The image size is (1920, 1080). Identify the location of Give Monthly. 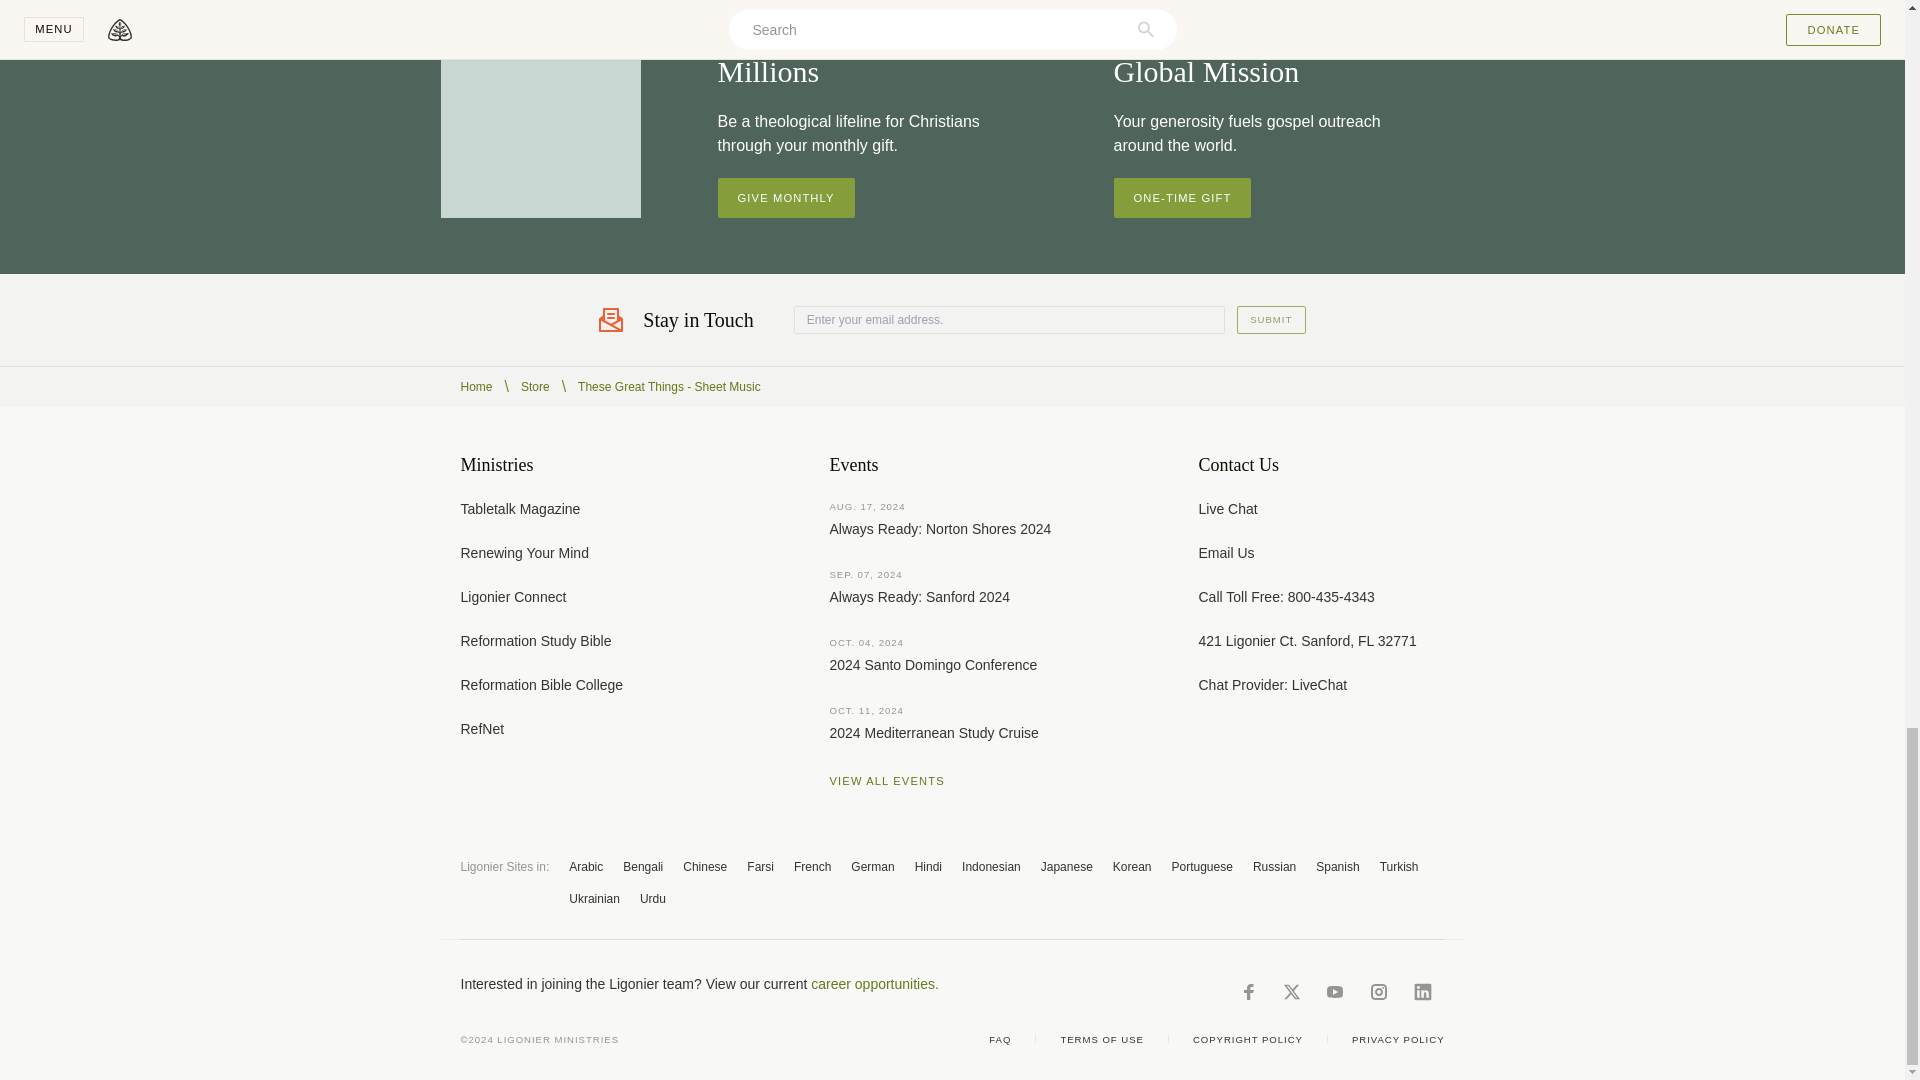
(786, 198).